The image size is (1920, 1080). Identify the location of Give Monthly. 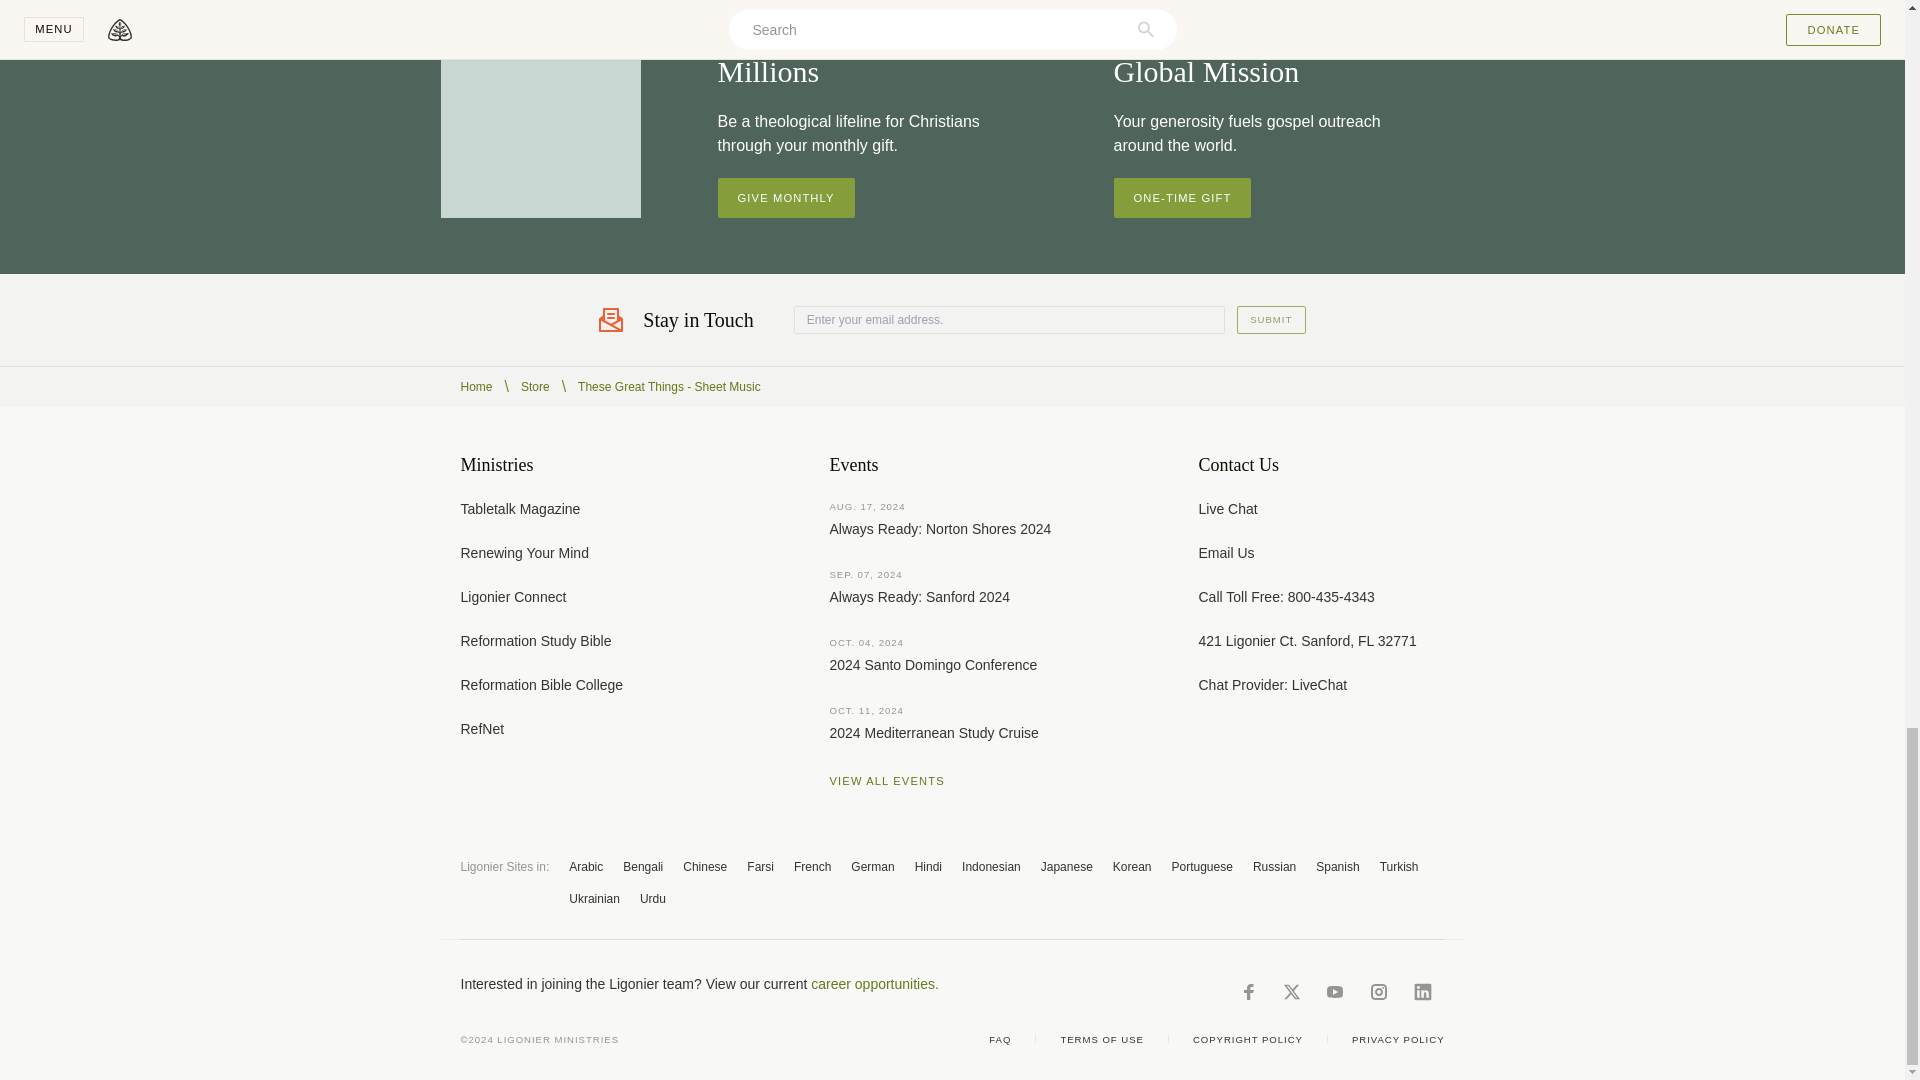
(786, 198).